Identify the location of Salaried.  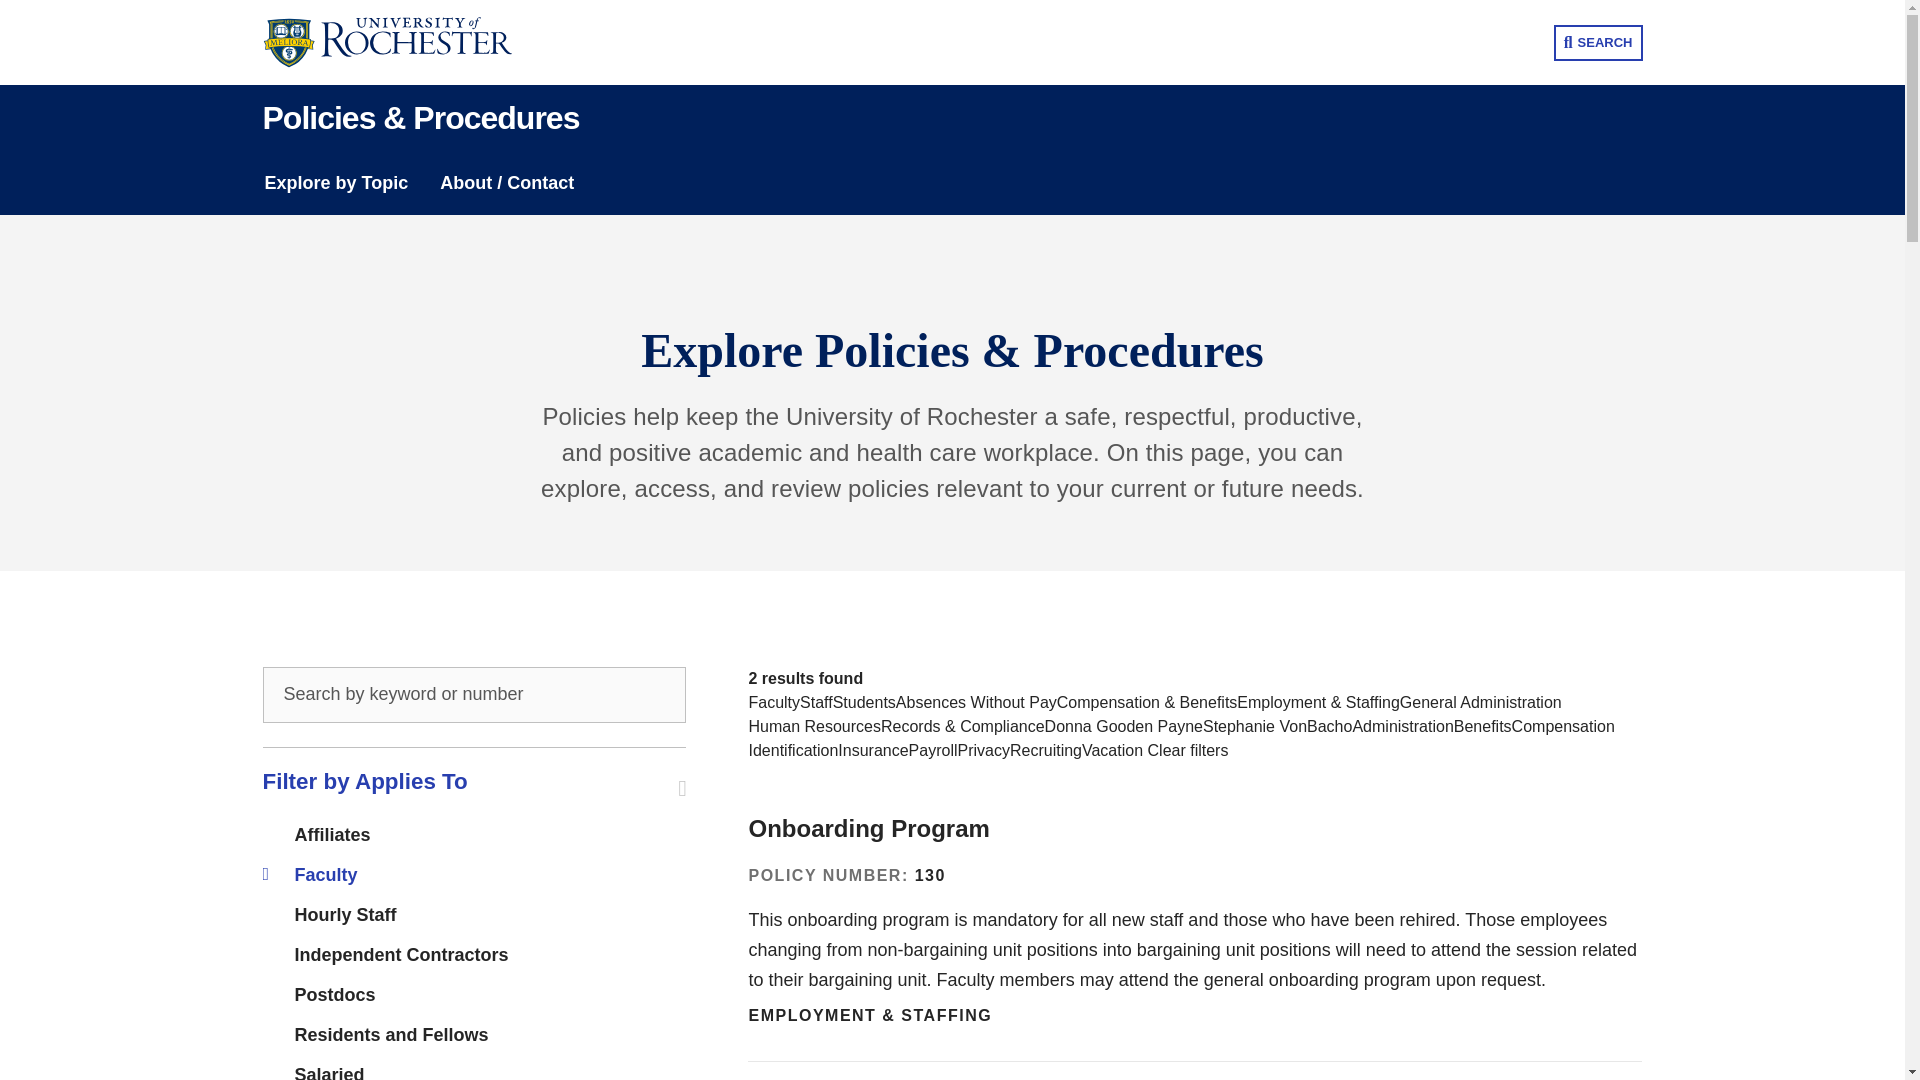
(328, 1068).